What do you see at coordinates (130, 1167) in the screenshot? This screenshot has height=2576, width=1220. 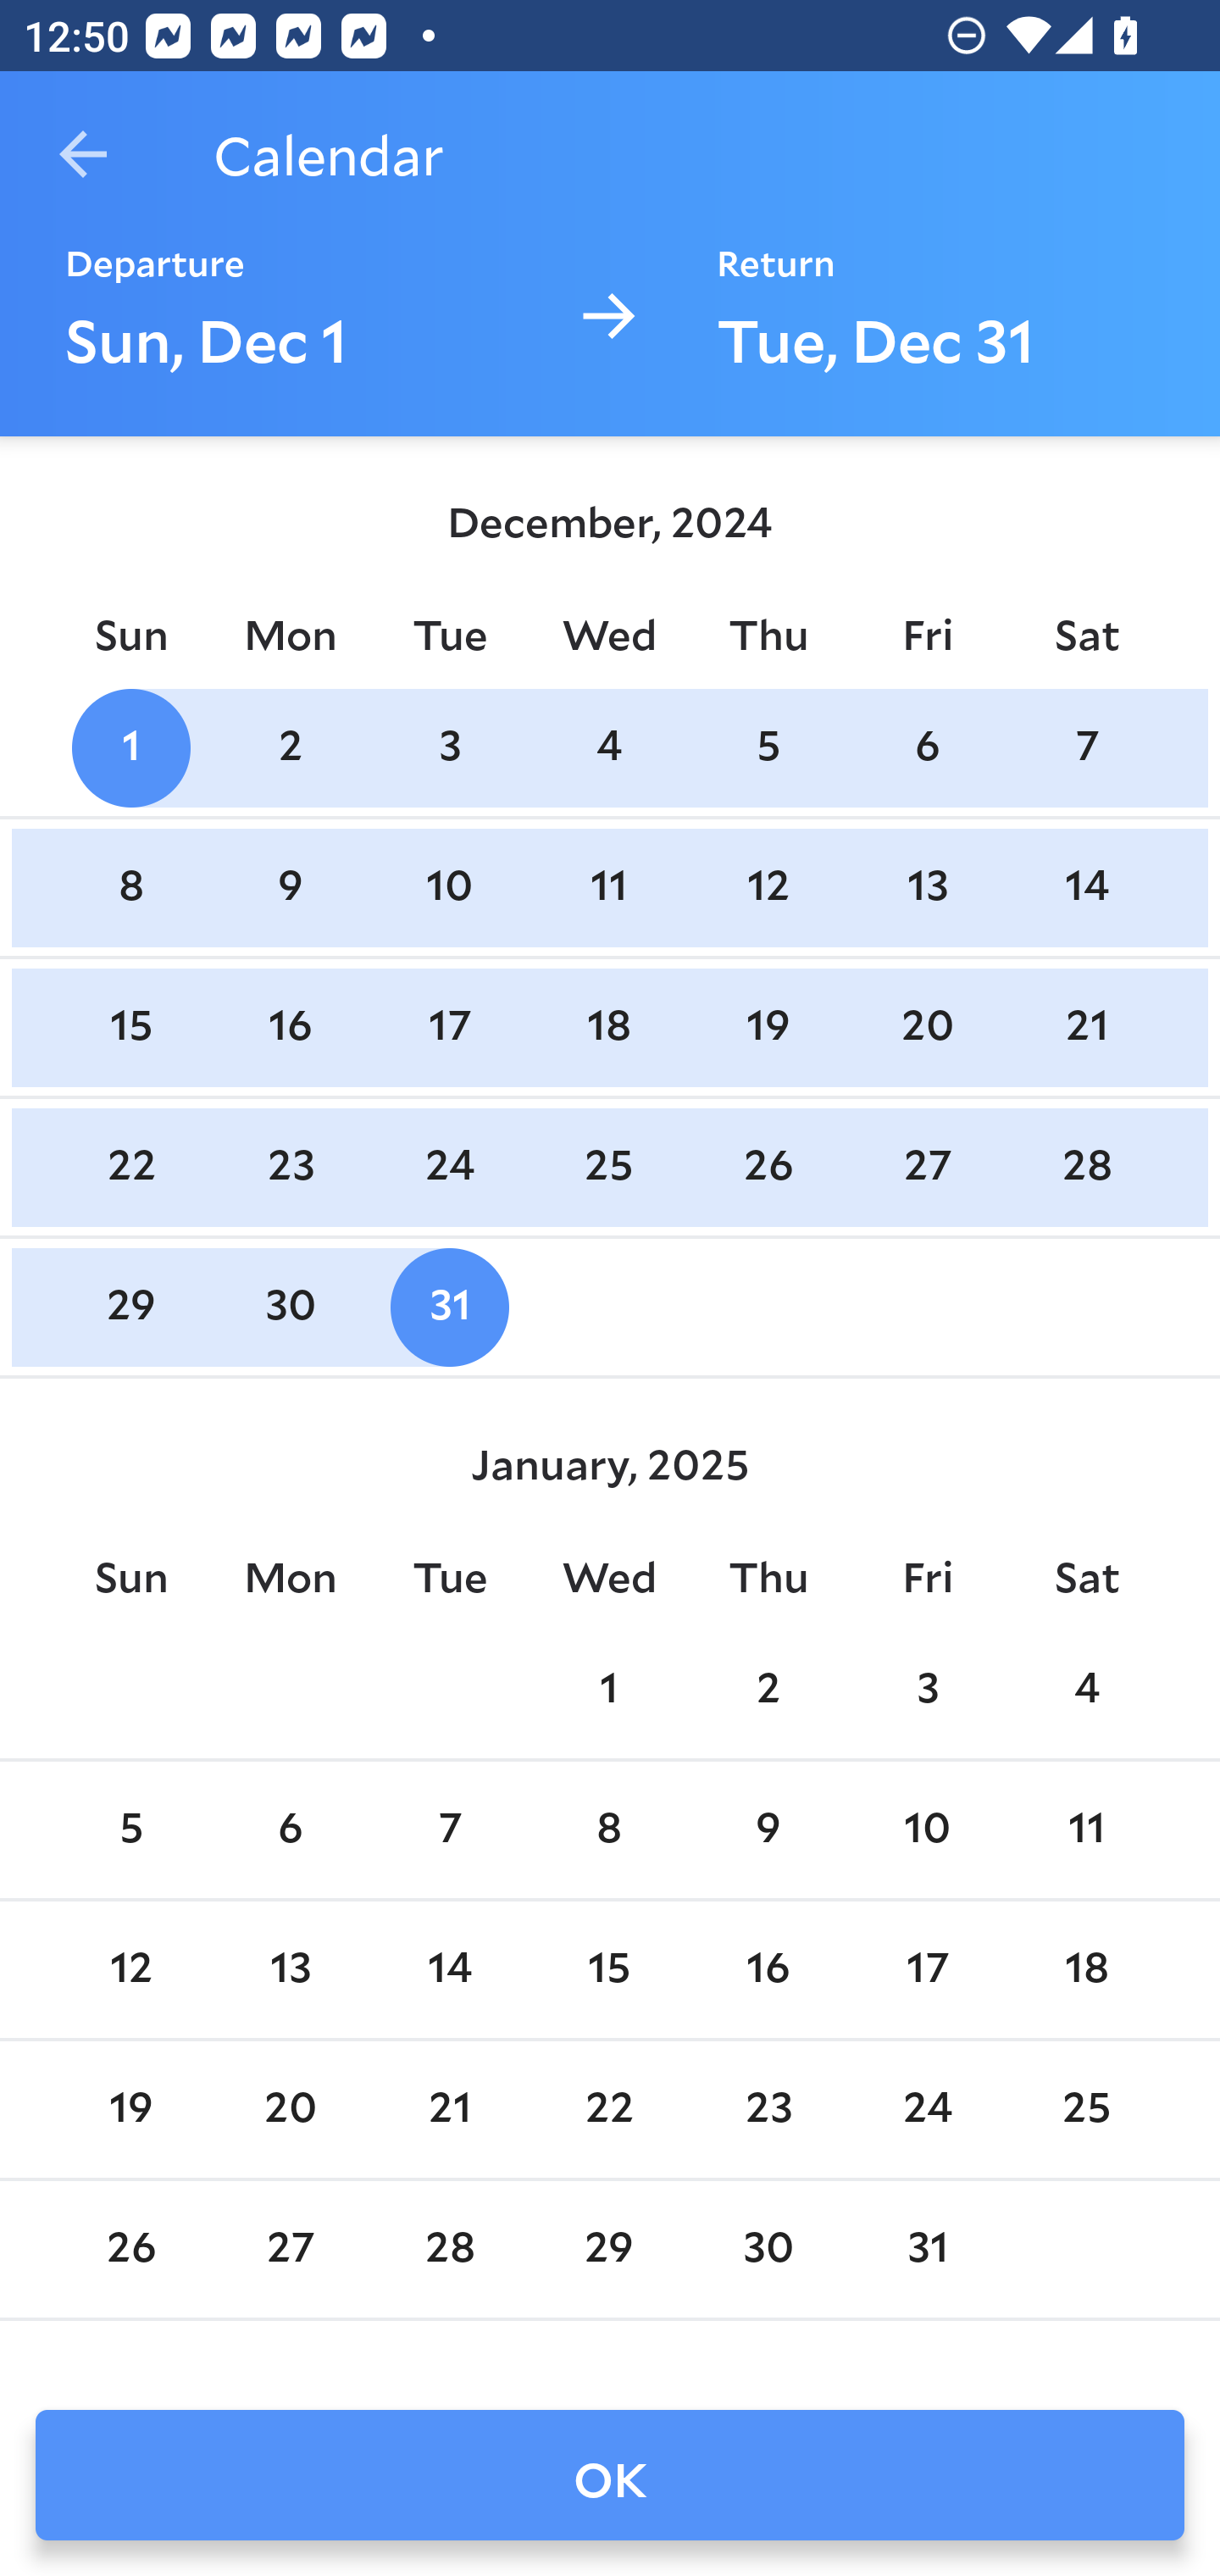 I see `22` at bounding box center [130, 1167].